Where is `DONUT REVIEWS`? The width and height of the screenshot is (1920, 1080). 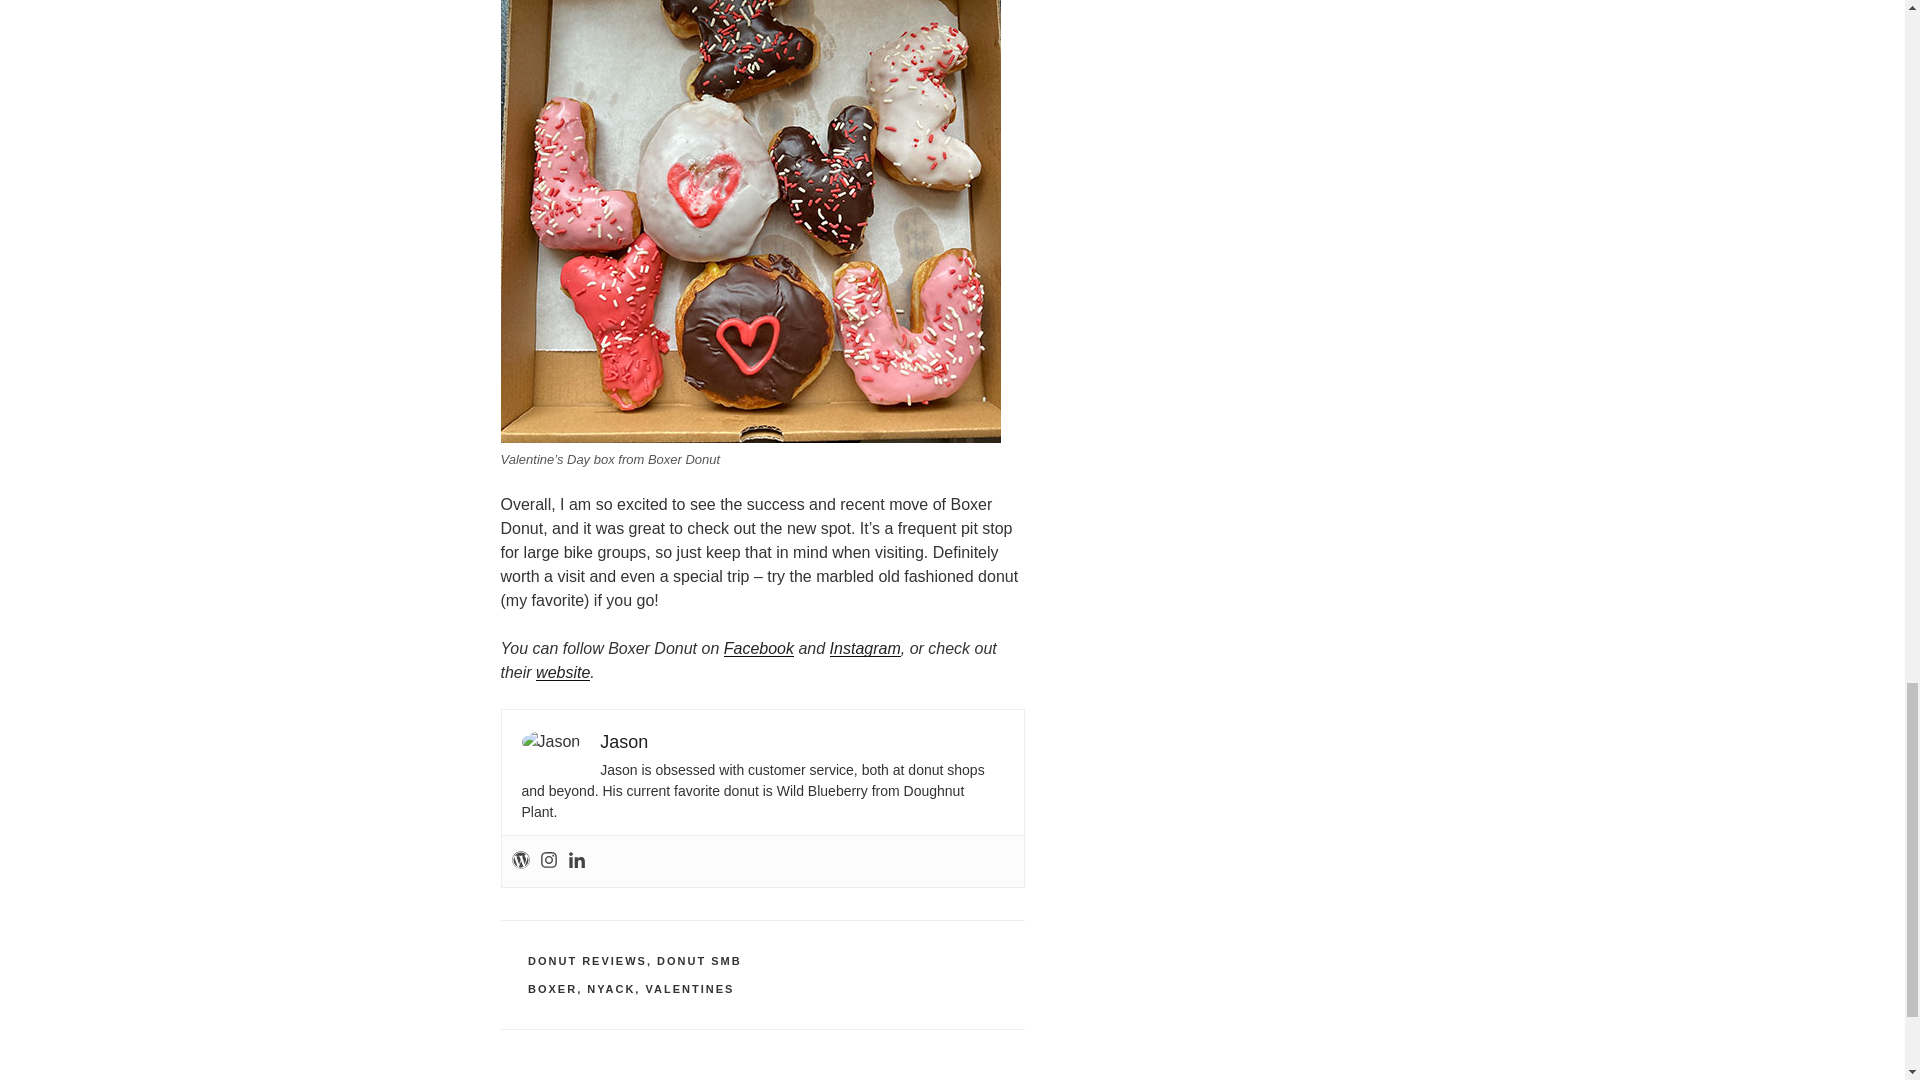 DONUT REVIEWS is located at coordinates (588, 960).